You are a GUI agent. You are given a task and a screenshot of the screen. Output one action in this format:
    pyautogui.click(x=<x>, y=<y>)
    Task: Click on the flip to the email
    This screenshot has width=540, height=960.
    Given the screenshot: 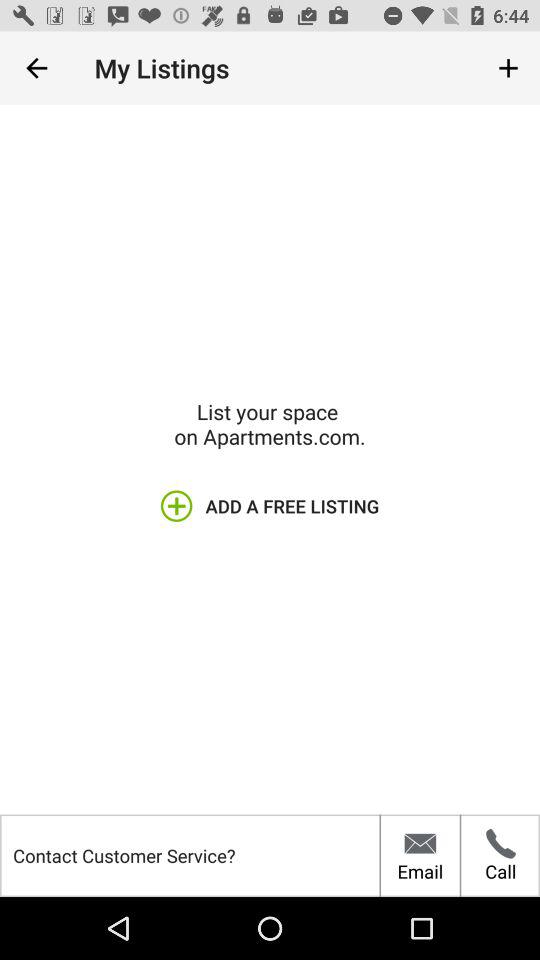 What is the action you would take?
    pyautogui.click(x=420, y=855)
    